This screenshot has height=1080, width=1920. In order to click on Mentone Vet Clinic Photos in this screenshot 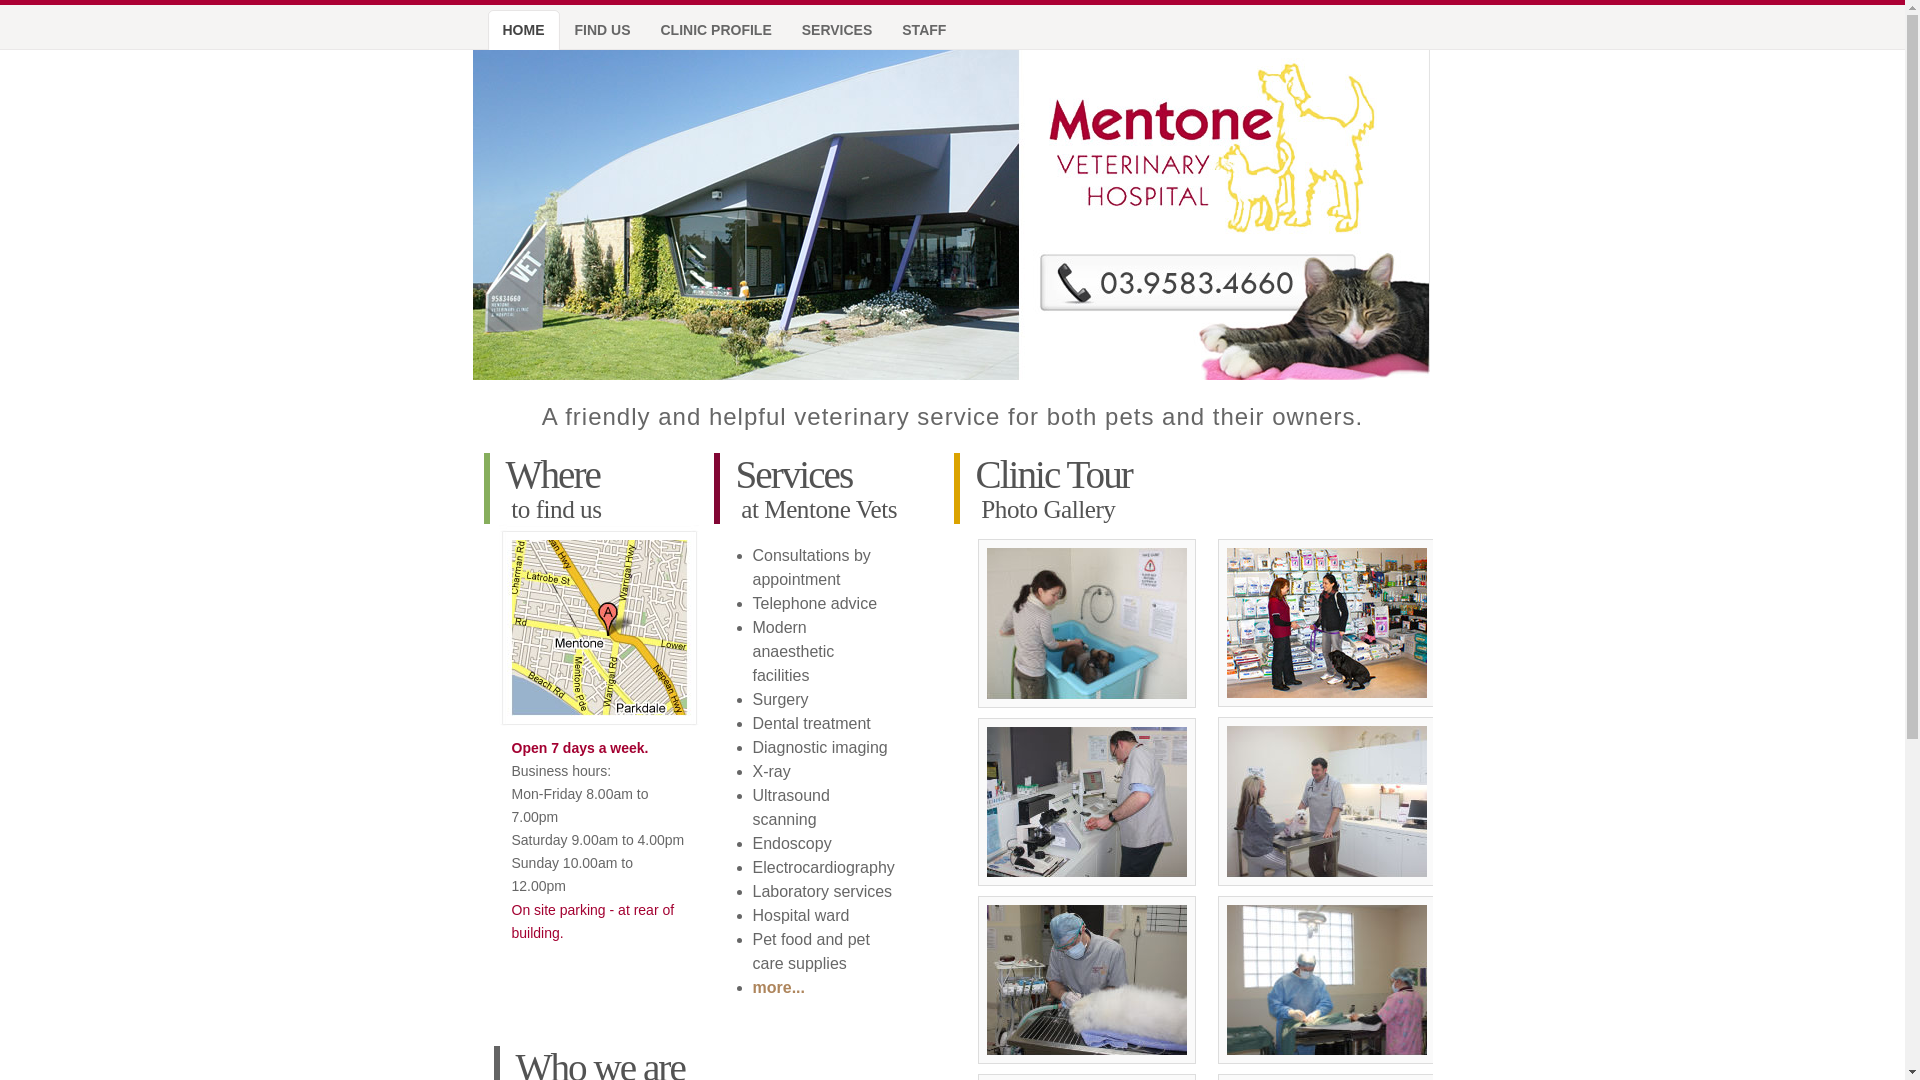, I will do `click(1326, 545)`.